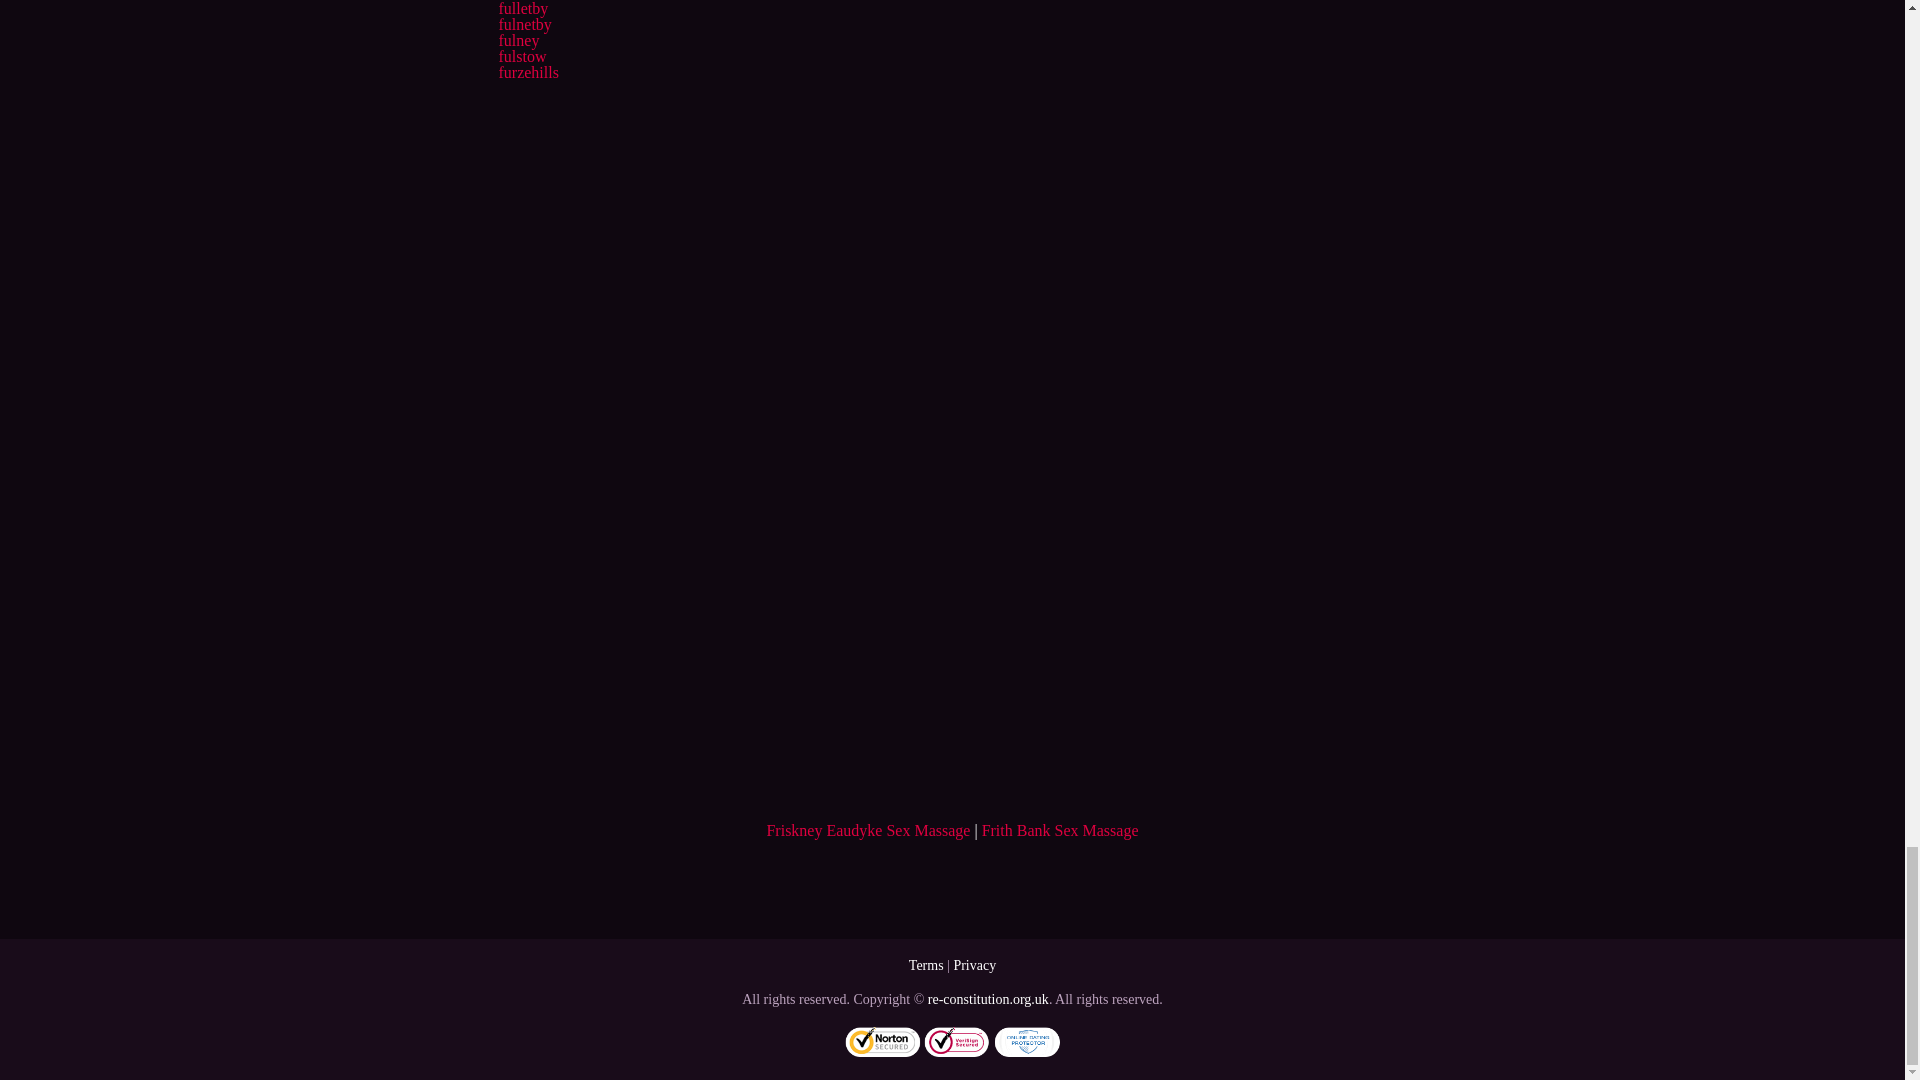  I want to click on fulney, so click(518, 40).